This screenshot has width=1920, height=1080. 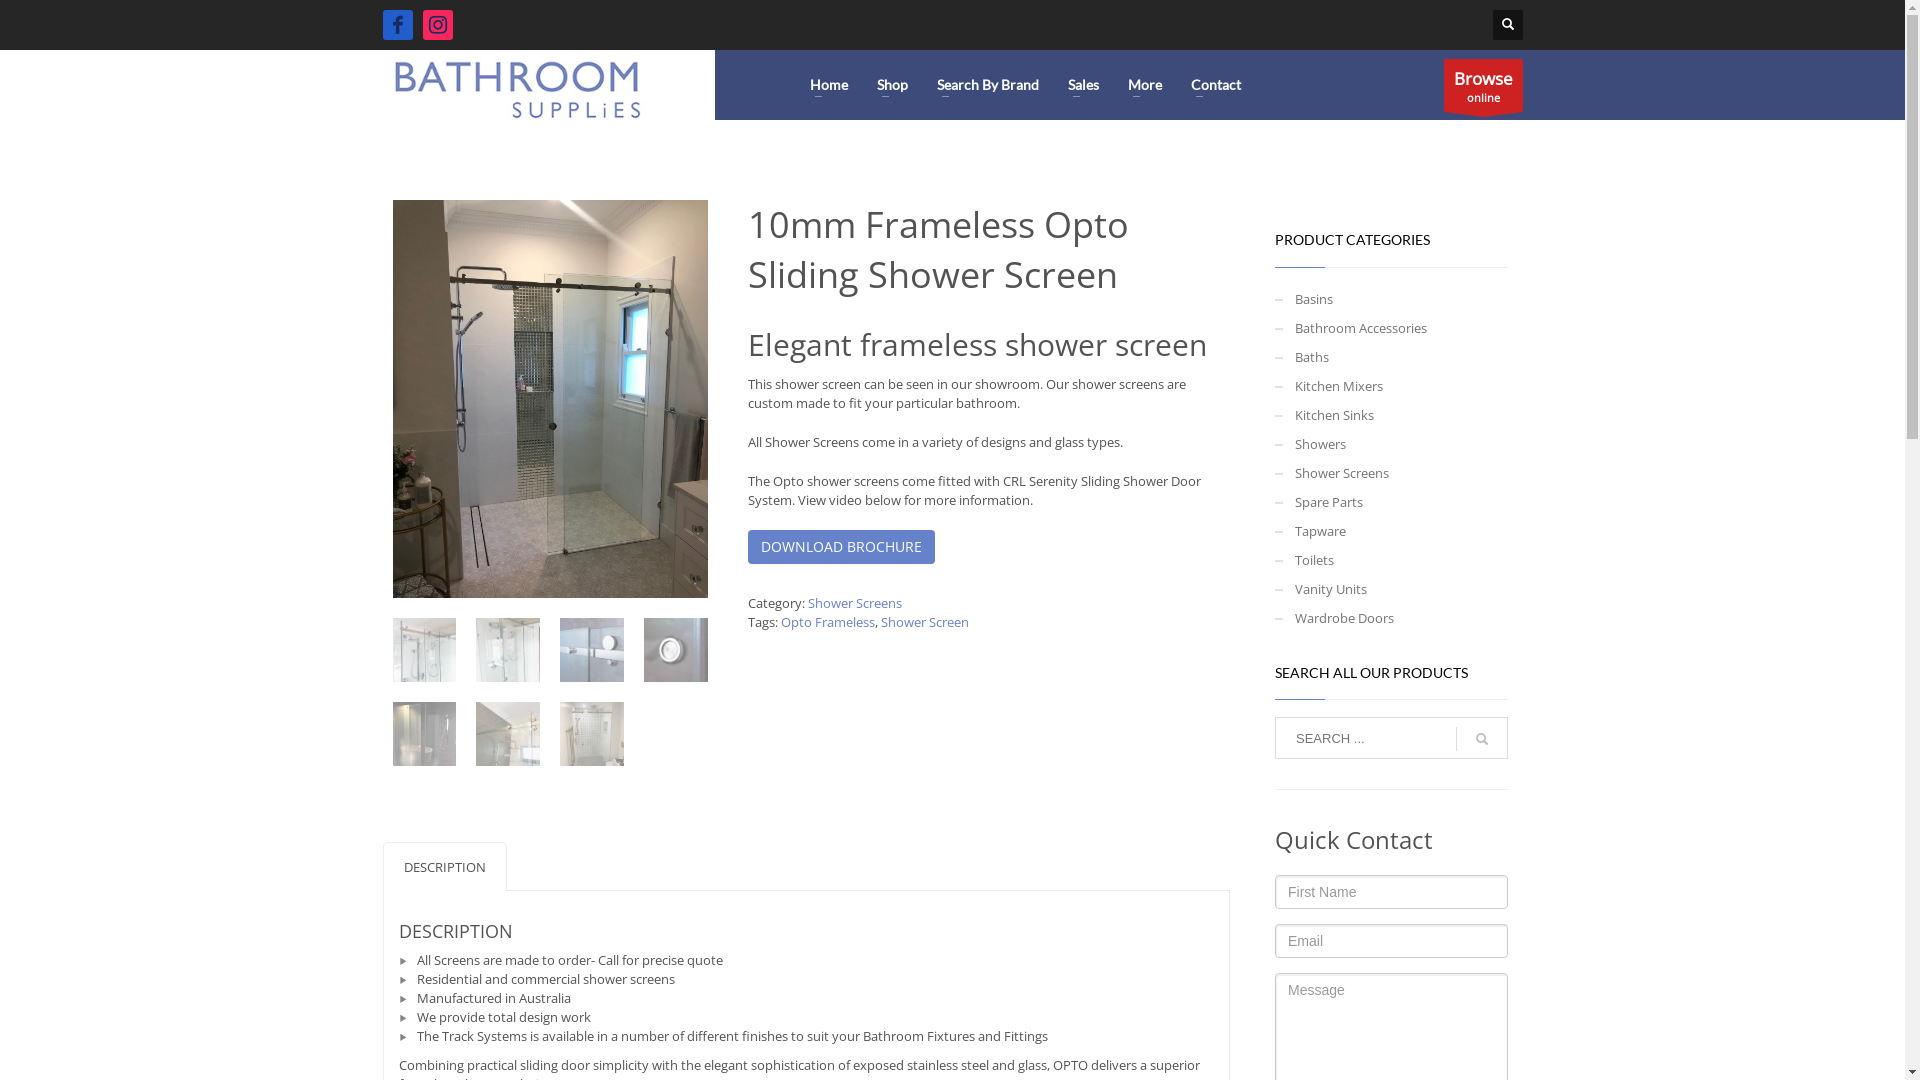 I want to click on DOWNLOAD BROCHURE, so click(x=842, y=547).